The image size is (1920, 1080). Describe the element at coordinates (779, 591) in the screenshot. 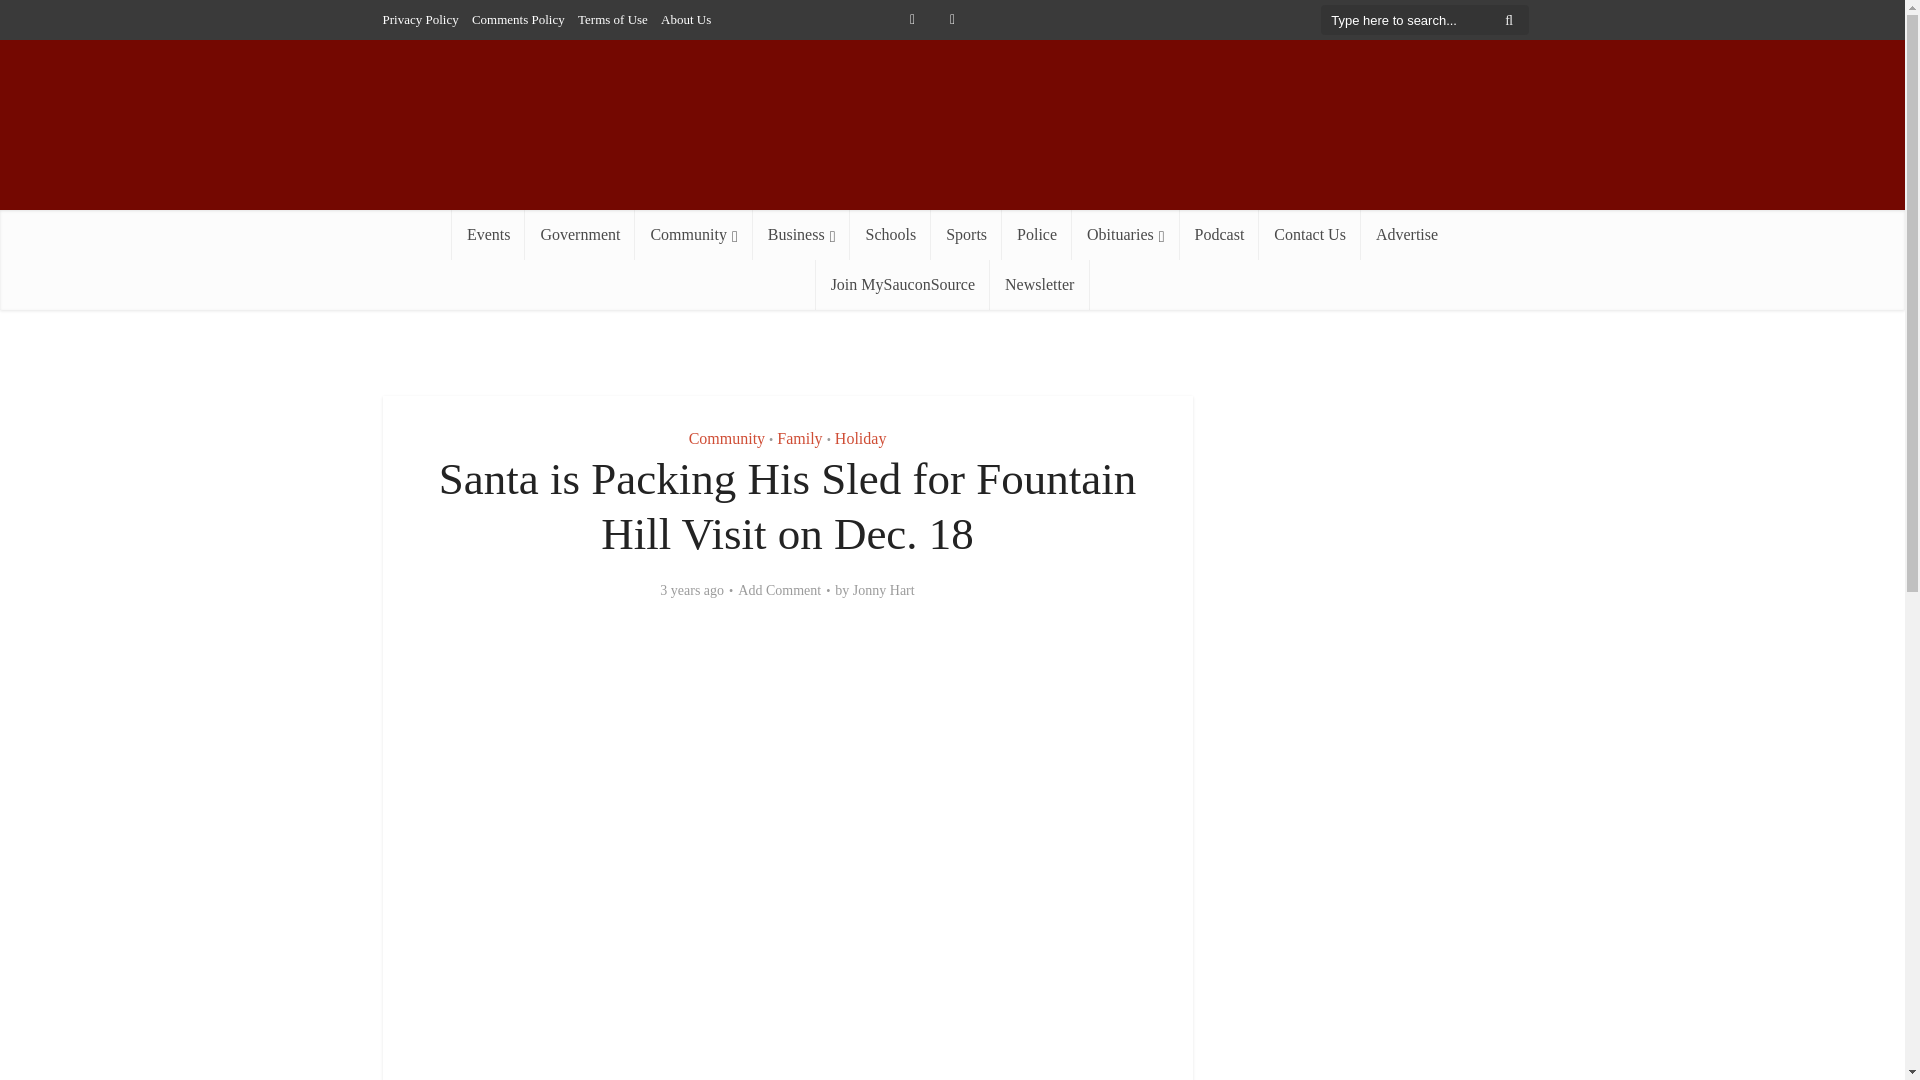

I see `Add Comment` at that location.